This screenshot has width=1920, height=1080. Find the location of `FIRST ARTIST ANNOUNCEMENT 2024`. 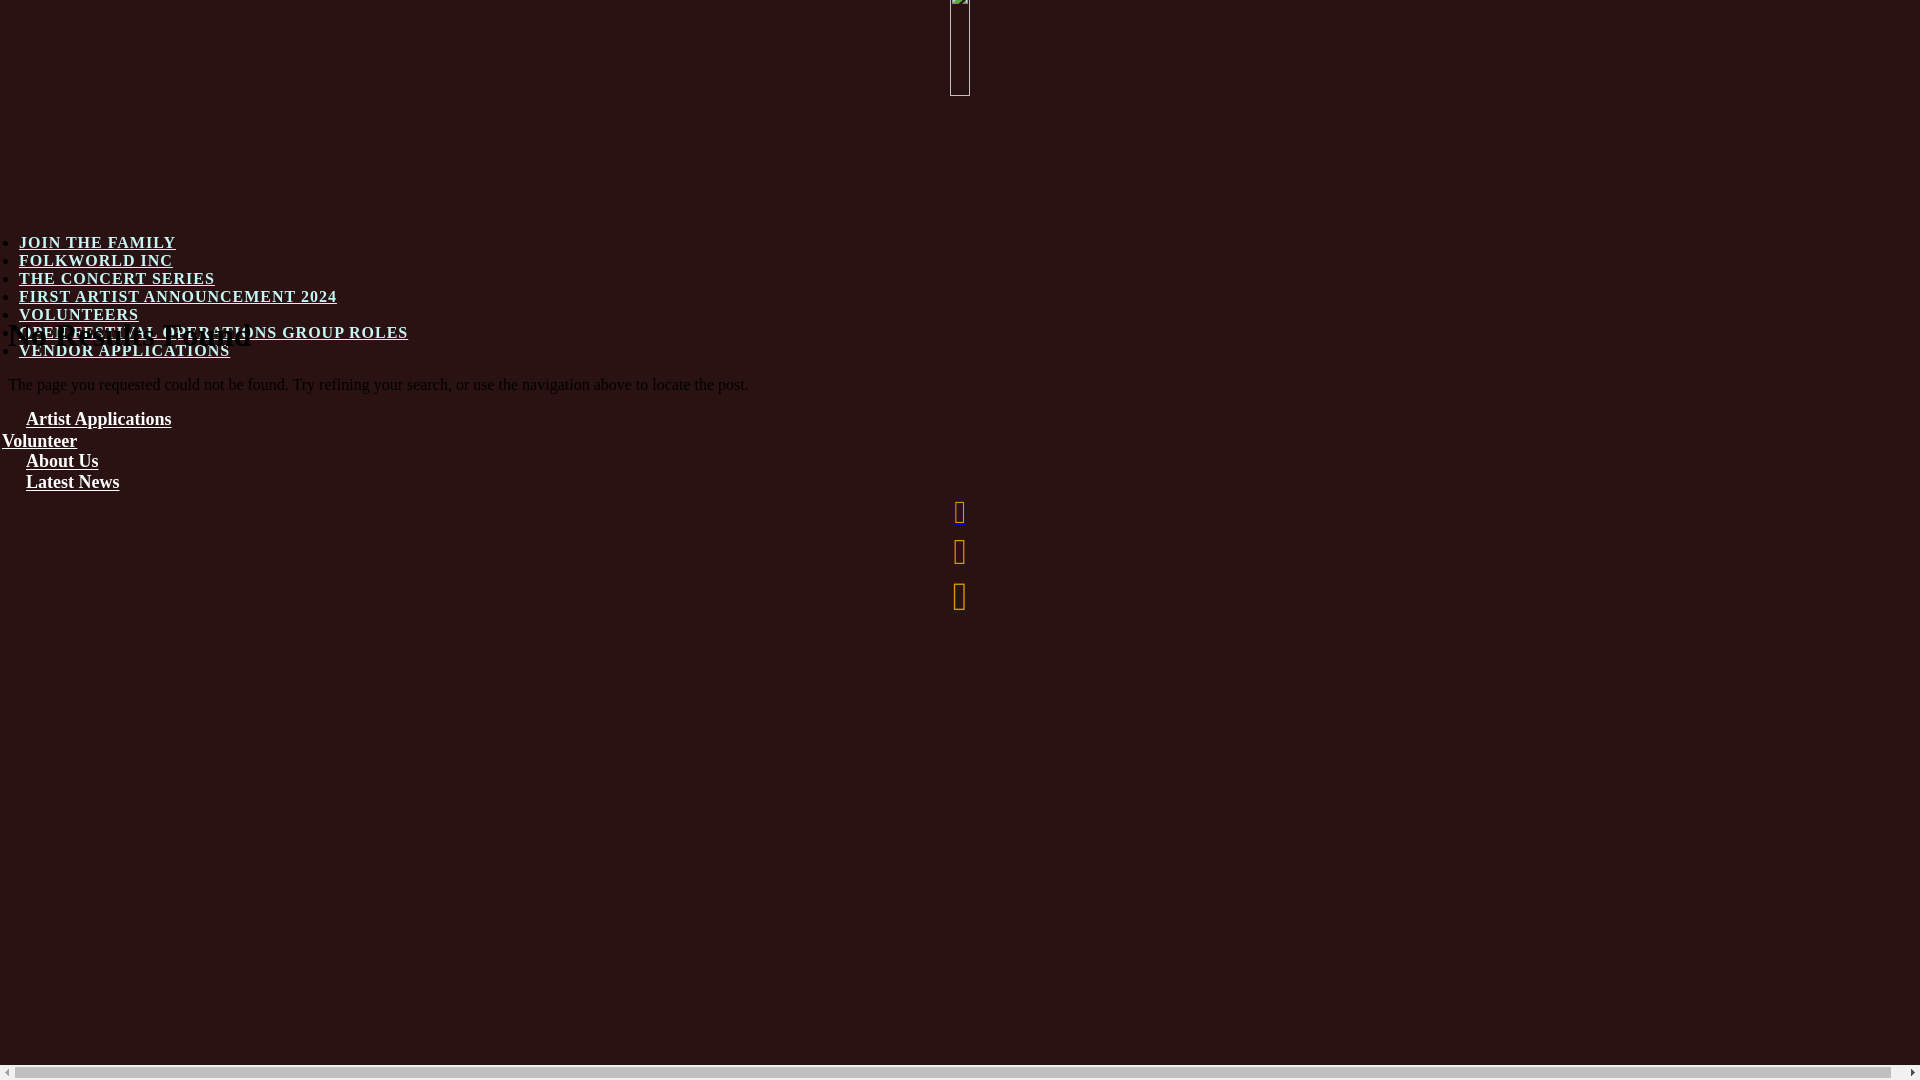

FIRST ARTIST ANNOUNCEMENT 2024 is located at coordinates (178, 296).